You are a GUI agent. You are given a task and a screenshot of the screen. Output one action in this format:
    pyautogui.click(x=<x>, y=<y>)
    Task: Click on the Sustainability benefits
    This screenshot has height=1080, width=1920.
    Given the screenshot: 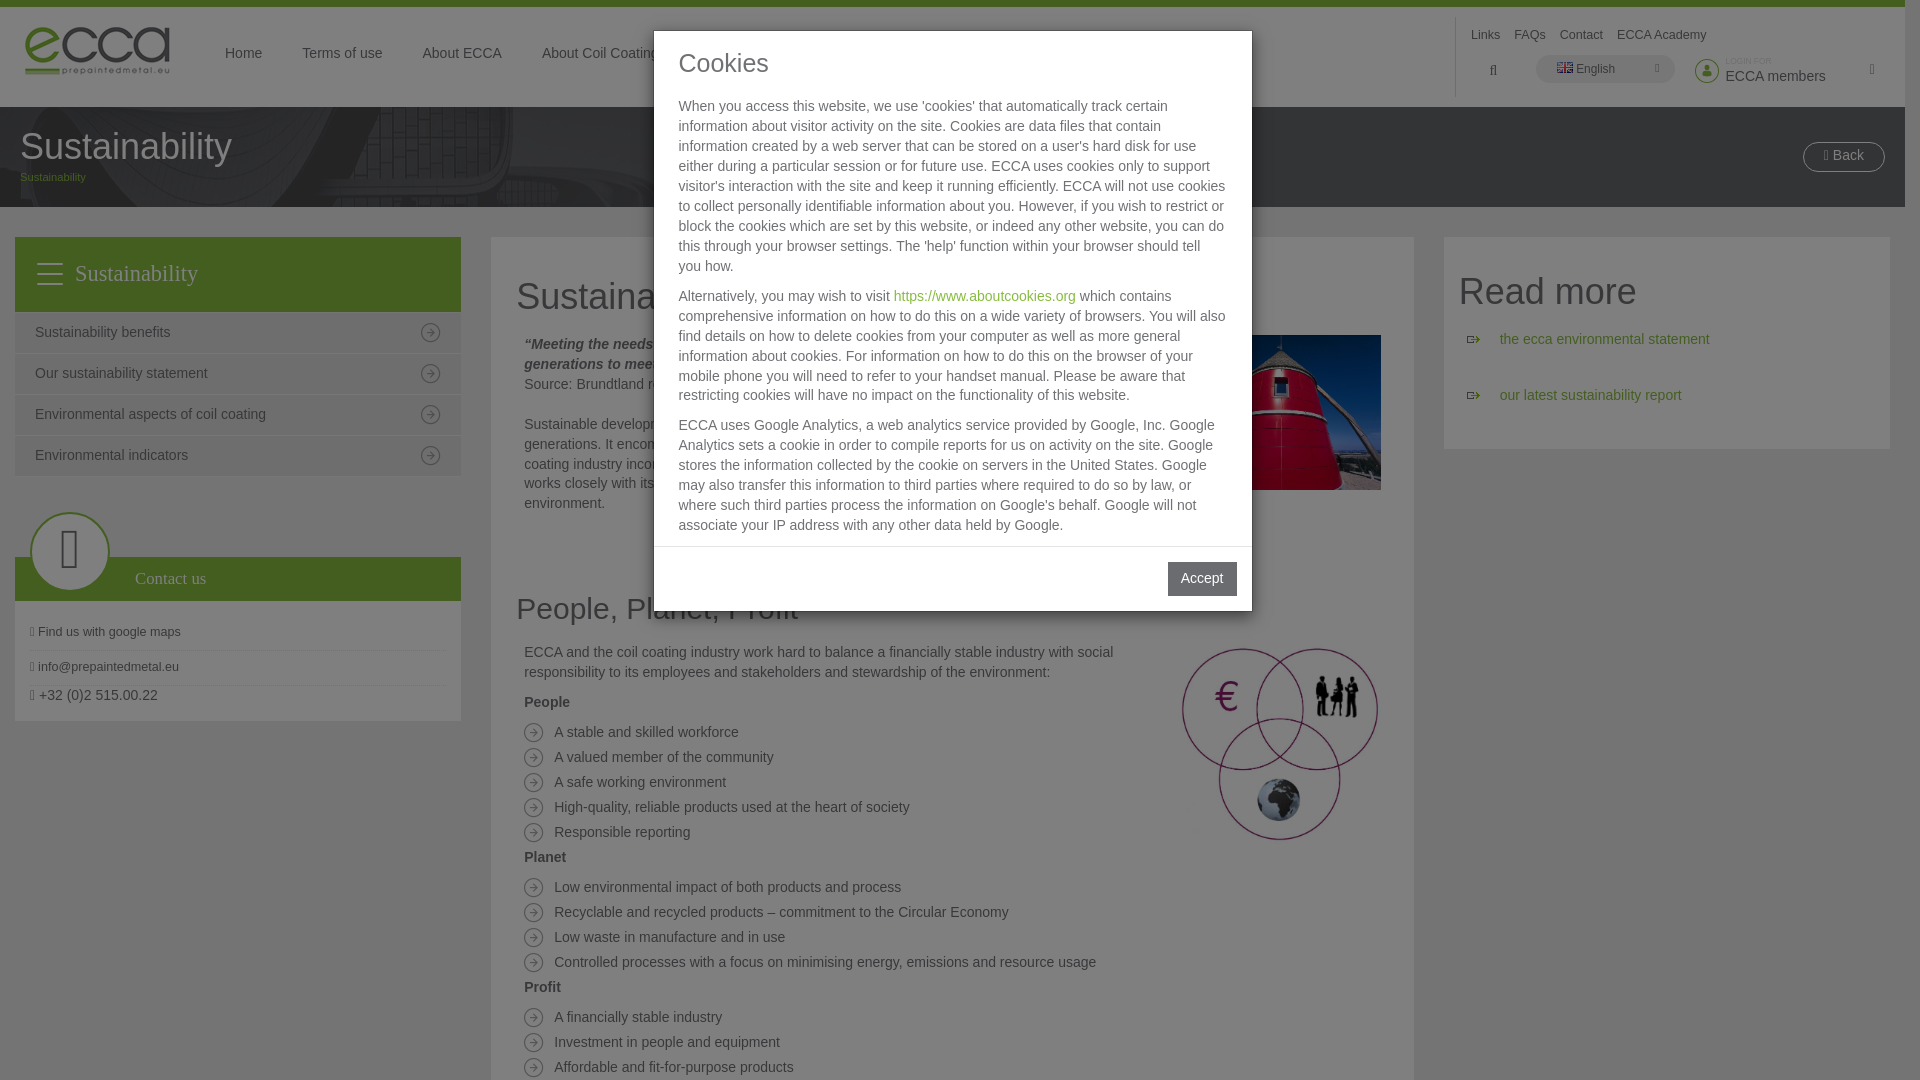 What is the action you would take?
    pyautogui.click(x=1792, y=71)
    